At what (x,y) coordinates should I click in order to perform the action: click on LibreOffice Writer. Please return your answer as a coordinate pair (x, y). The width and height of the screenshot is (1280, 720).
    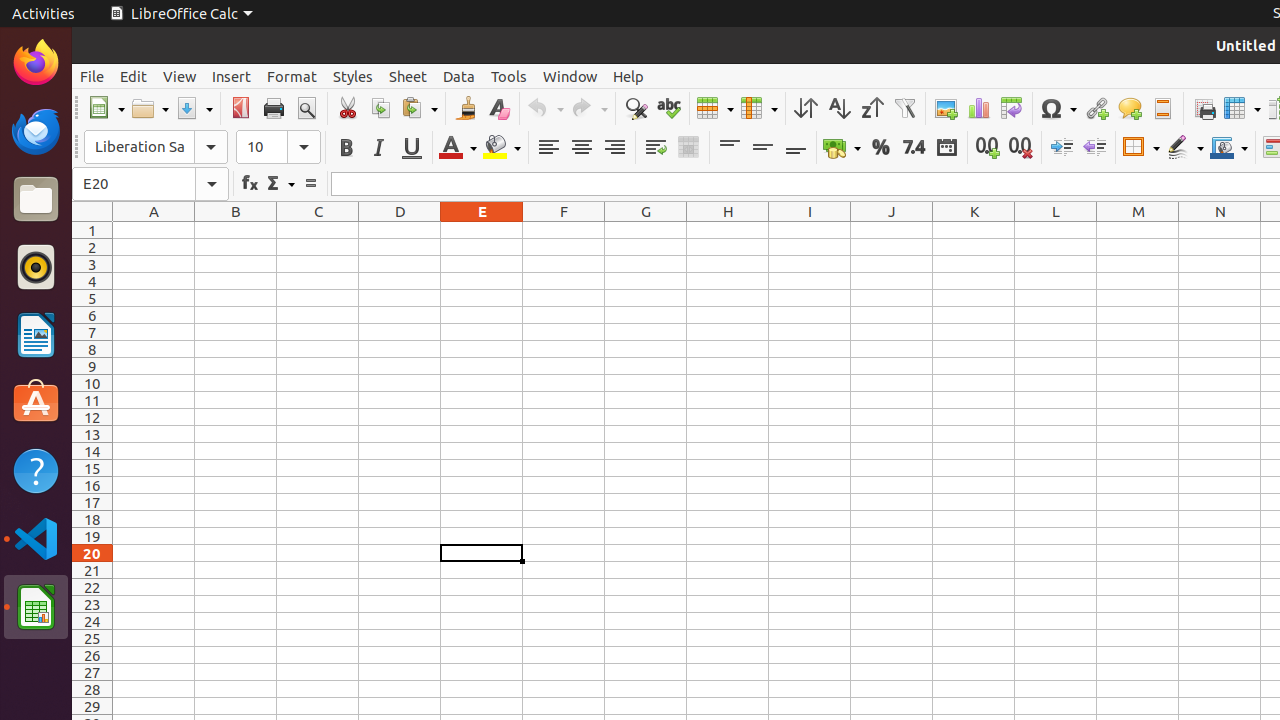
    Looking at the image, I should click on (36, 334).